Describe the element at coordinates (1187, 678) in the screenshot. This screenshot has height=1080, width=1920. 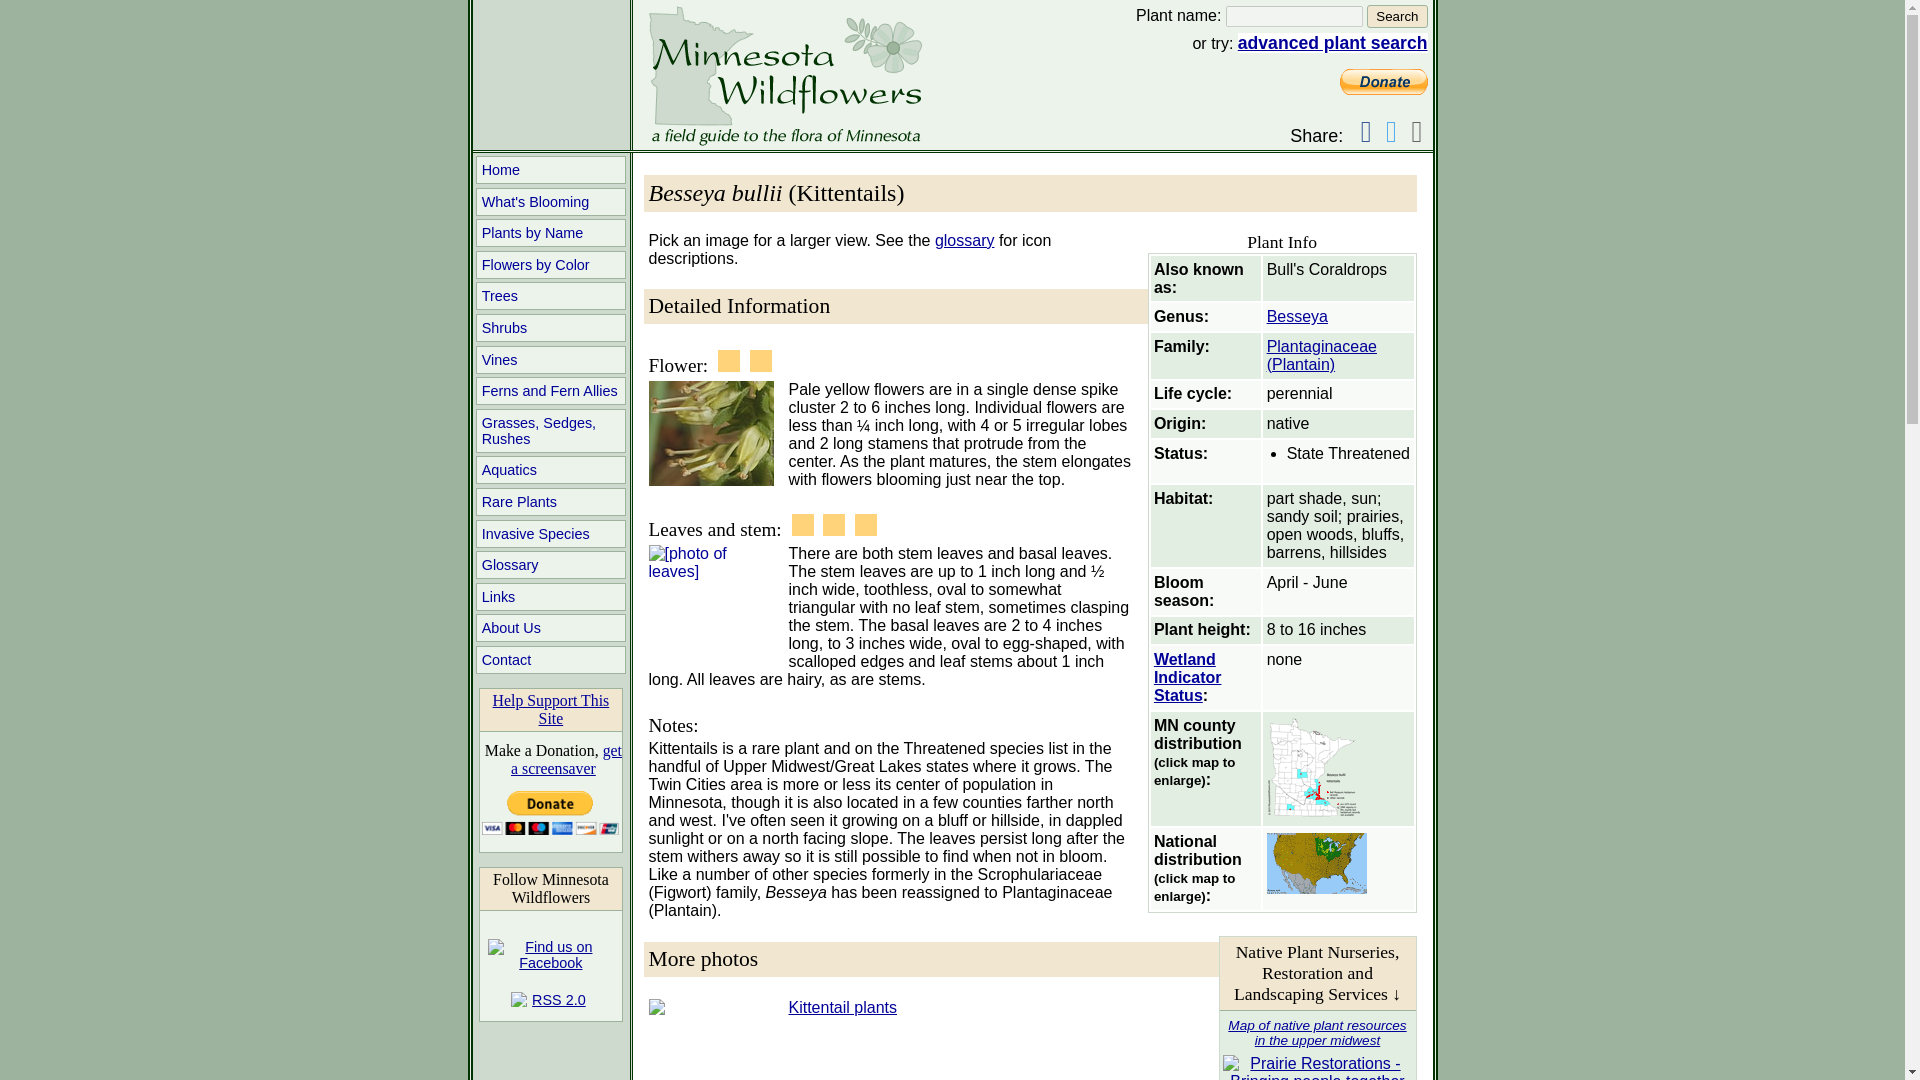
I see `Wetland Indicator Status` at that location.